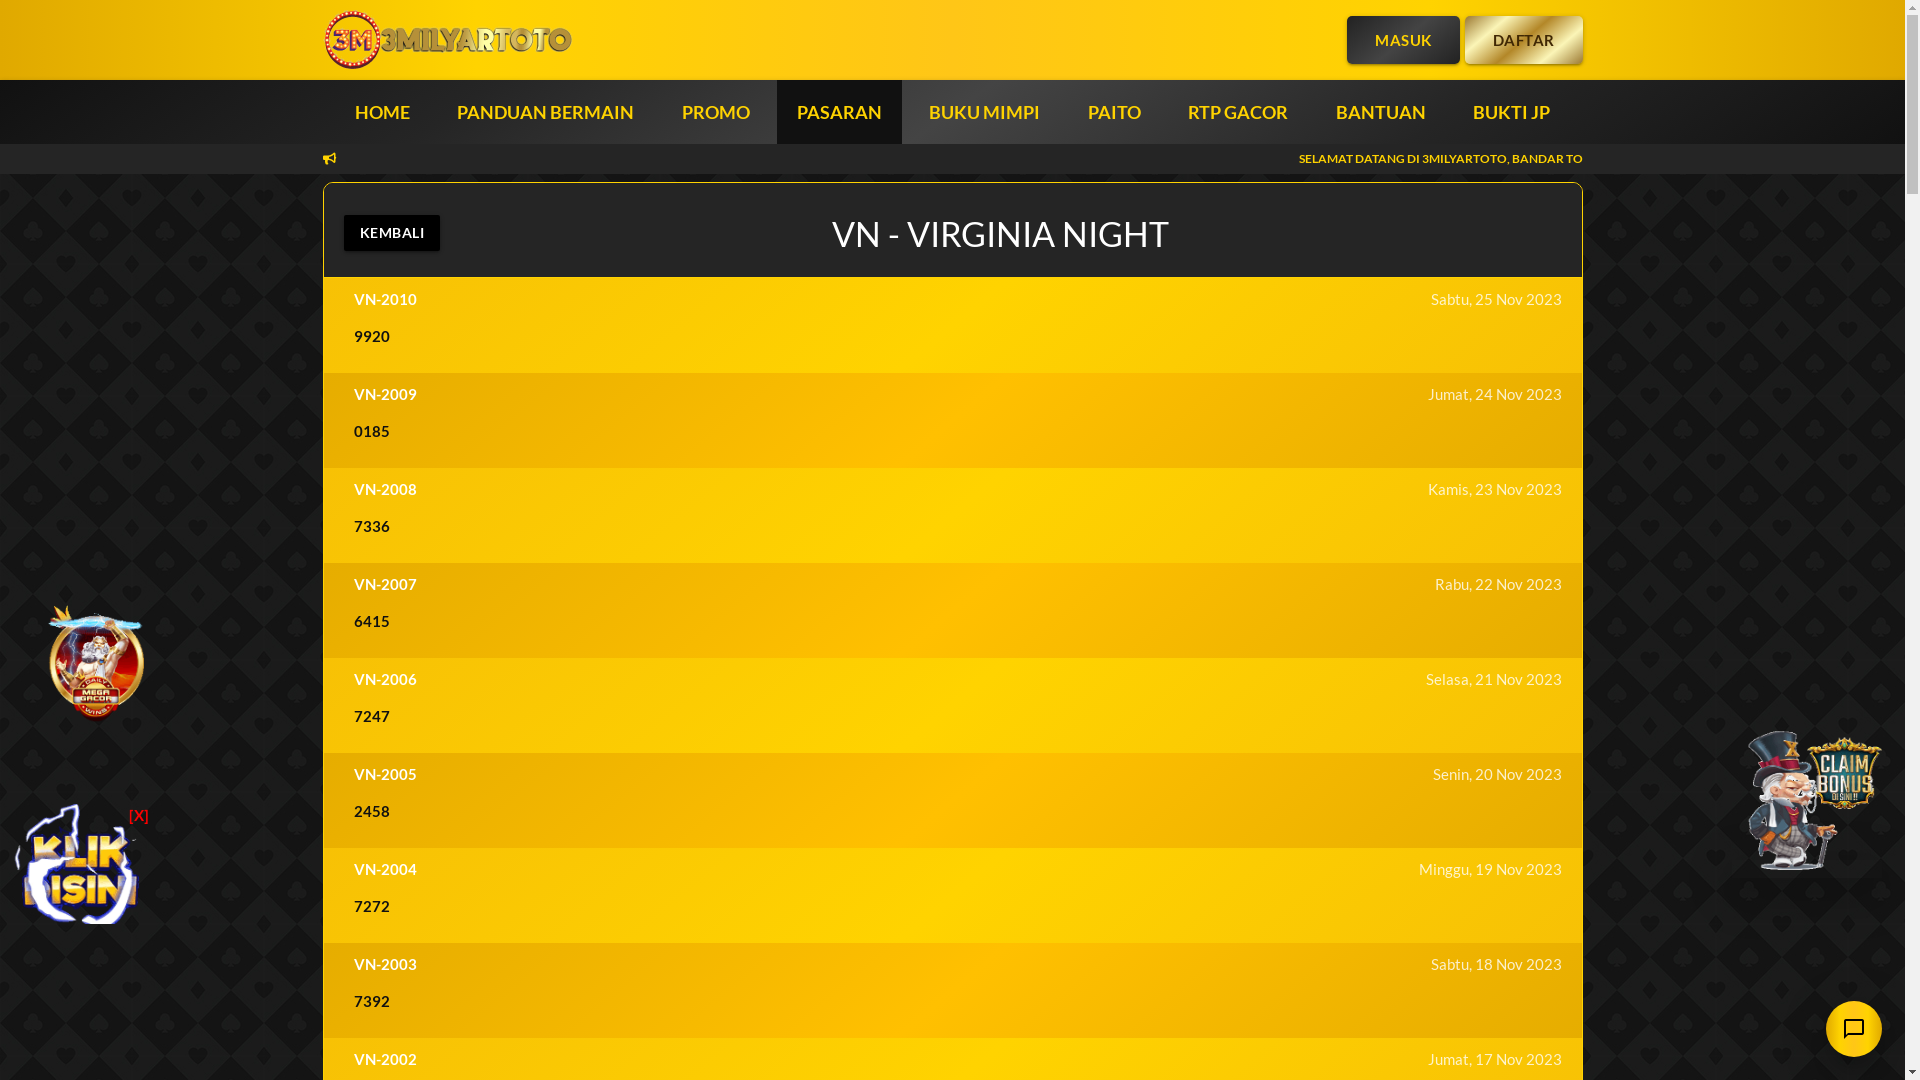 This screenshot has height=1080, width=1920. Describe the element at coordinates (1854, 1029) in the screenshot. I see `chat_bubble_outline` at that location.